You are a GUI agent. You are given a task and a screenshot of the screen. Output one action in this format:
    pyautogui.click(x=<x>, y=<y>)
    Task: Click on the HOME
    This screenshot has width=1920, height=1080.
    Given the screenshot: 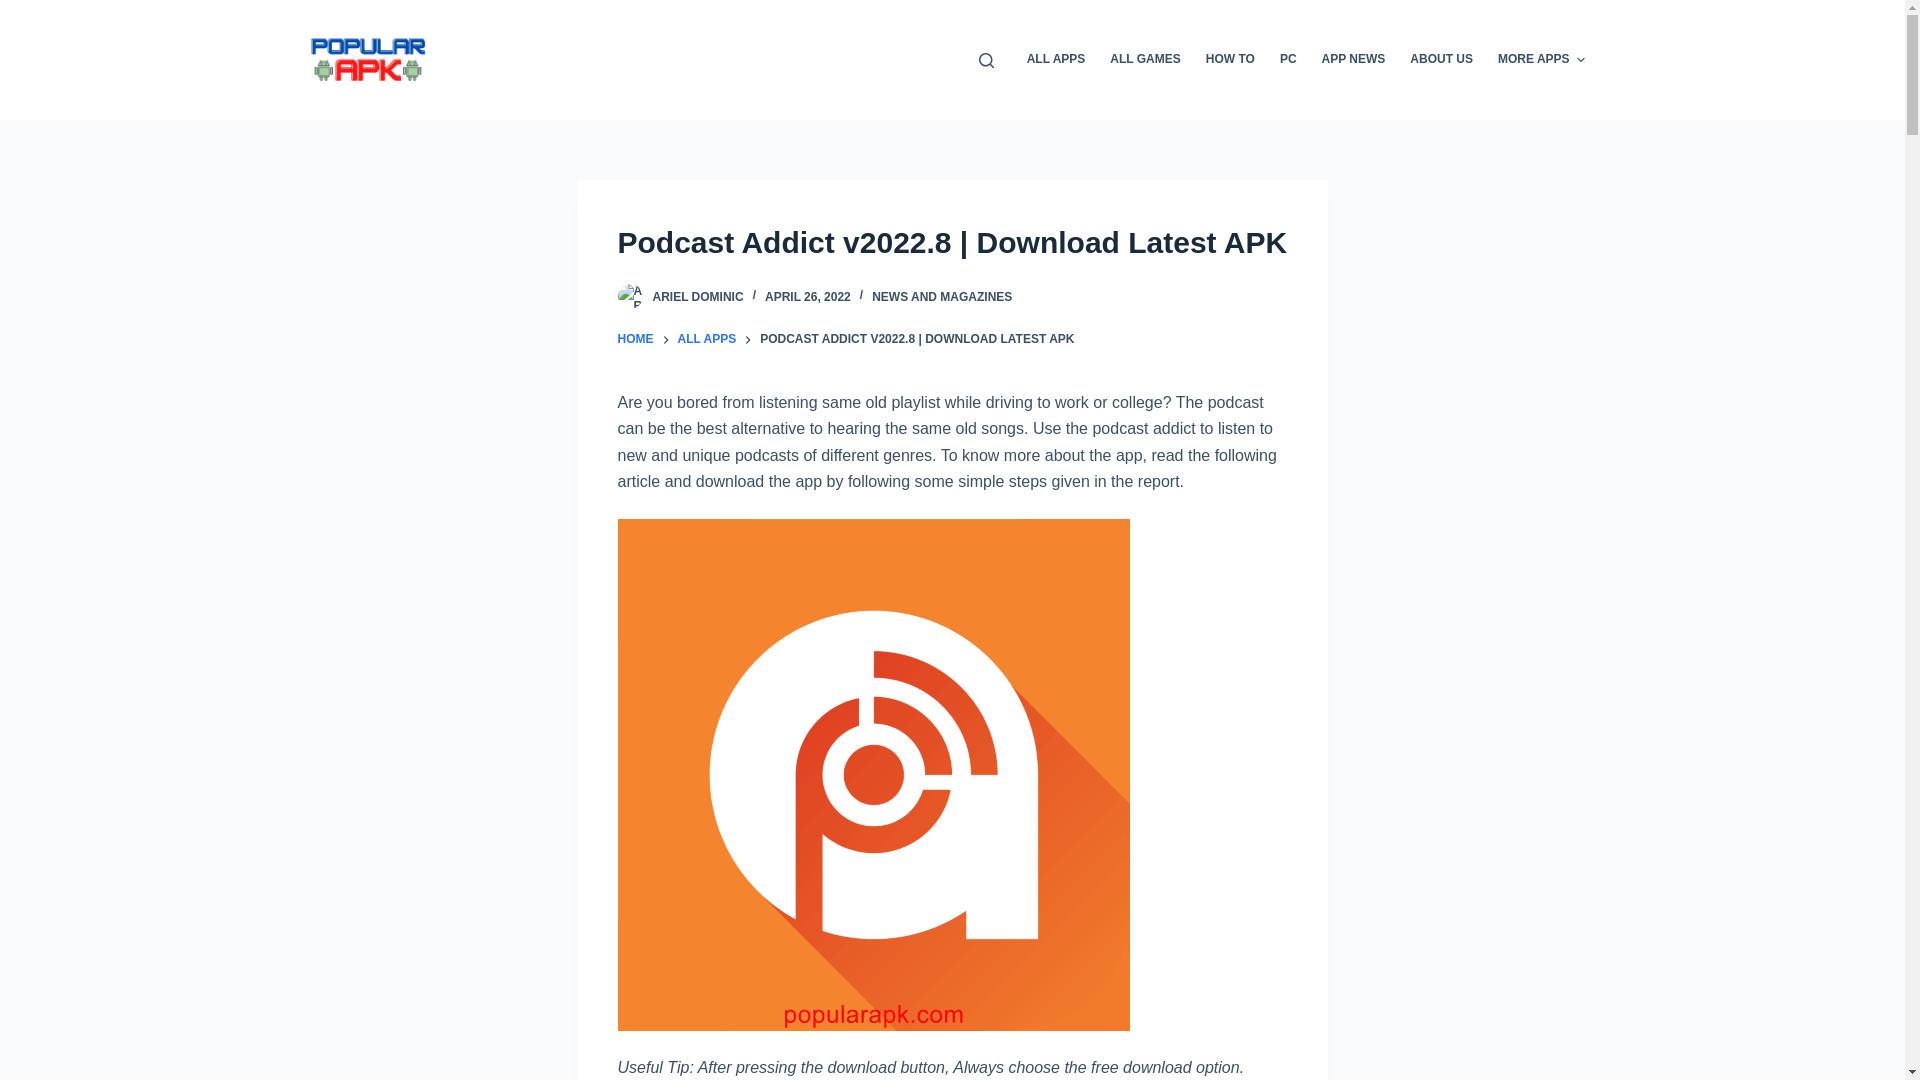 What is the action you would take?
    pyautogui.click(x=636, y=340)
    